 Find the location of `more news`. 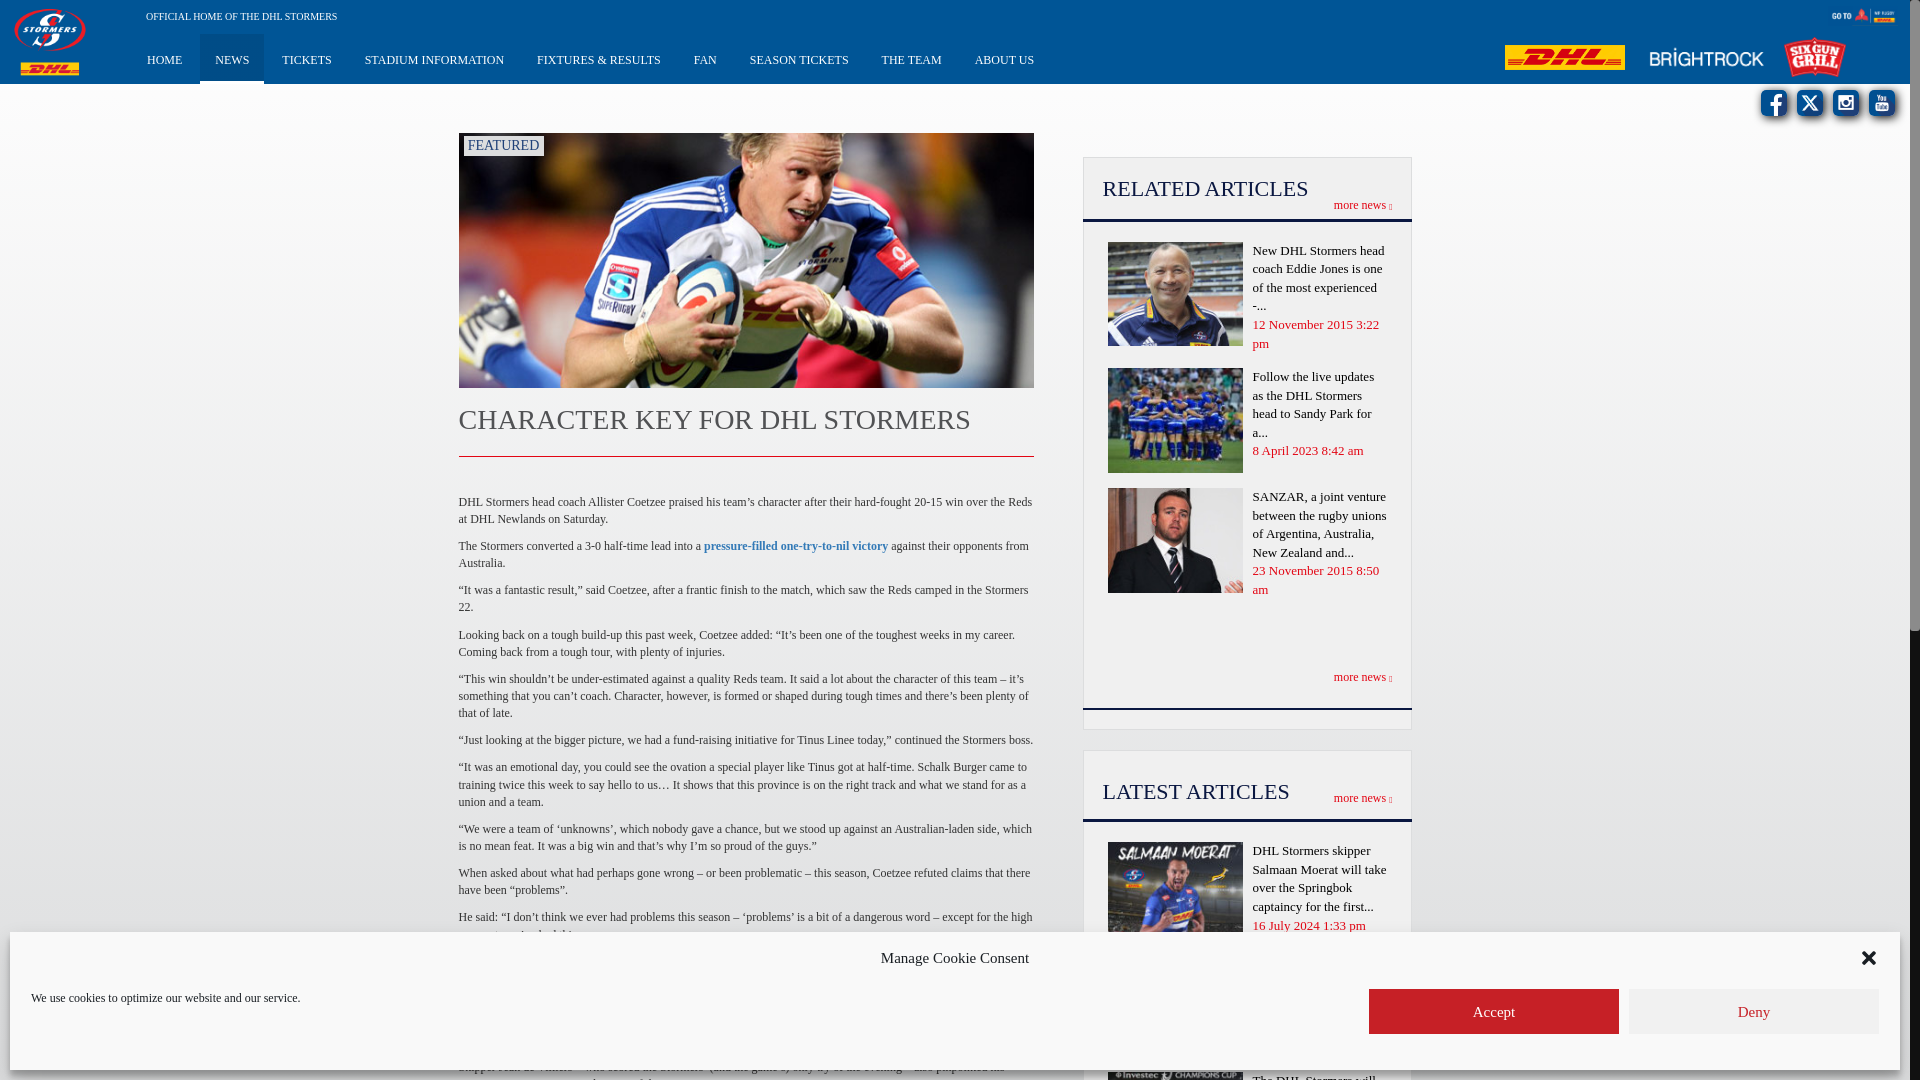

more news is located at coordinates (1364, 204).